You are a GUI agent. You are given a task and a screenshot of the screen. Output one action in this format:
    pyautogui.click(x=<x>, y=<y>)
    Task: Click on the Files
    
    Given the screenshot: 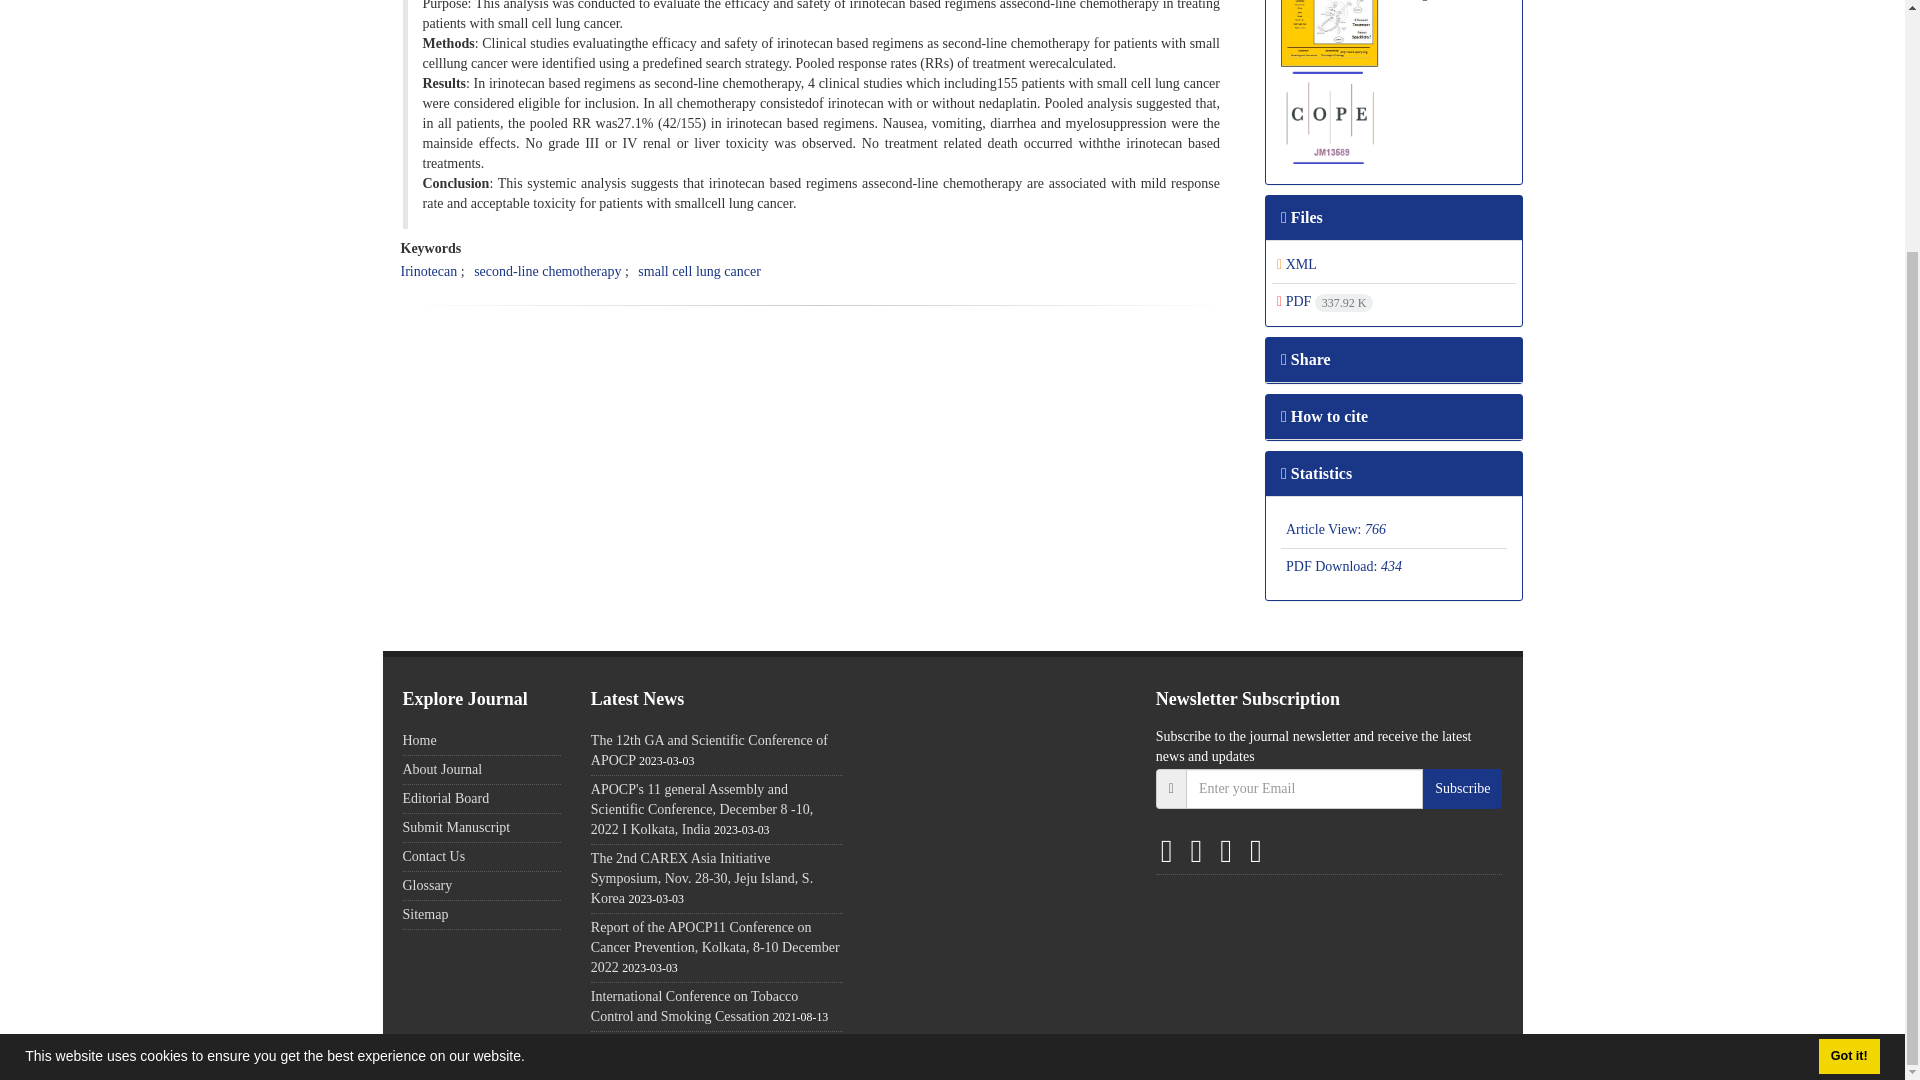 What is the action you would take?
    pyautogui.click(x=1301, y=217)
    